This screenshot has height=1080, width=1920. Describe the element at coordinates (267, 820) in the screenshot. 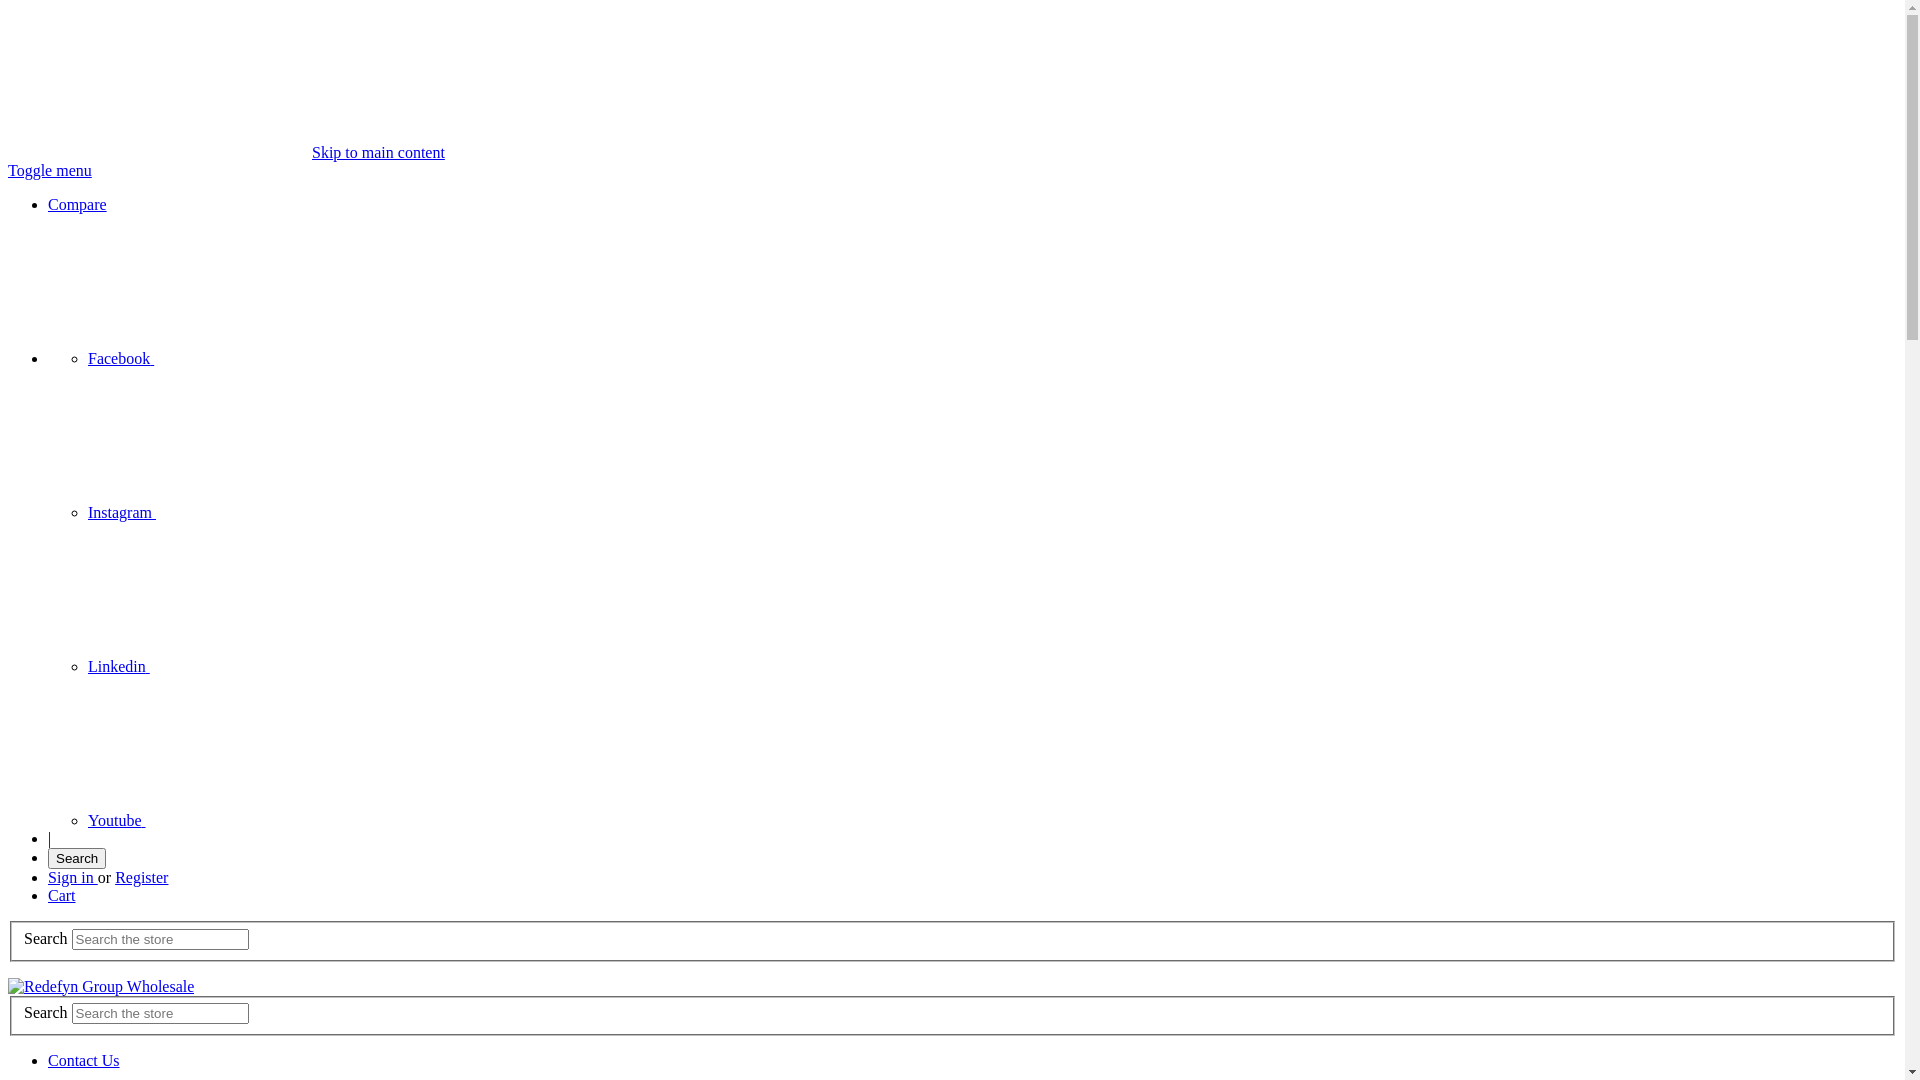

I see `Youtube` at that location.